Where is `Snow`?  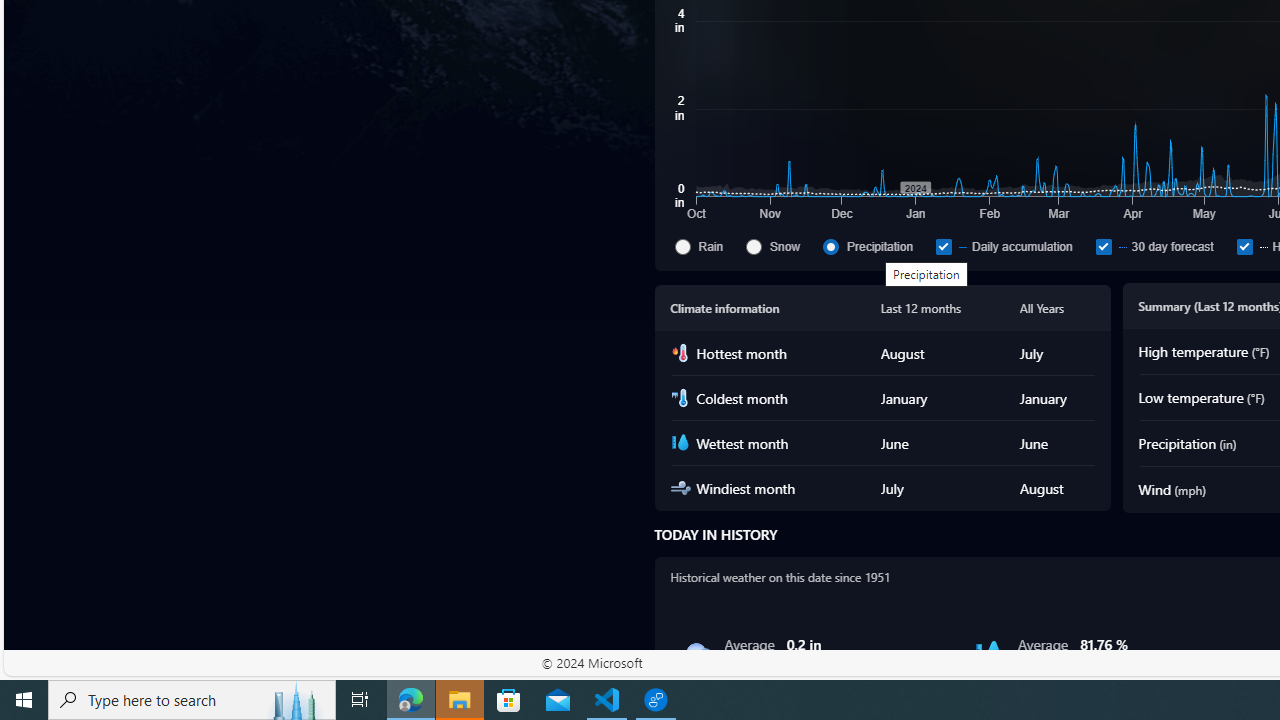 Snow is located at coordinates (781, 246).